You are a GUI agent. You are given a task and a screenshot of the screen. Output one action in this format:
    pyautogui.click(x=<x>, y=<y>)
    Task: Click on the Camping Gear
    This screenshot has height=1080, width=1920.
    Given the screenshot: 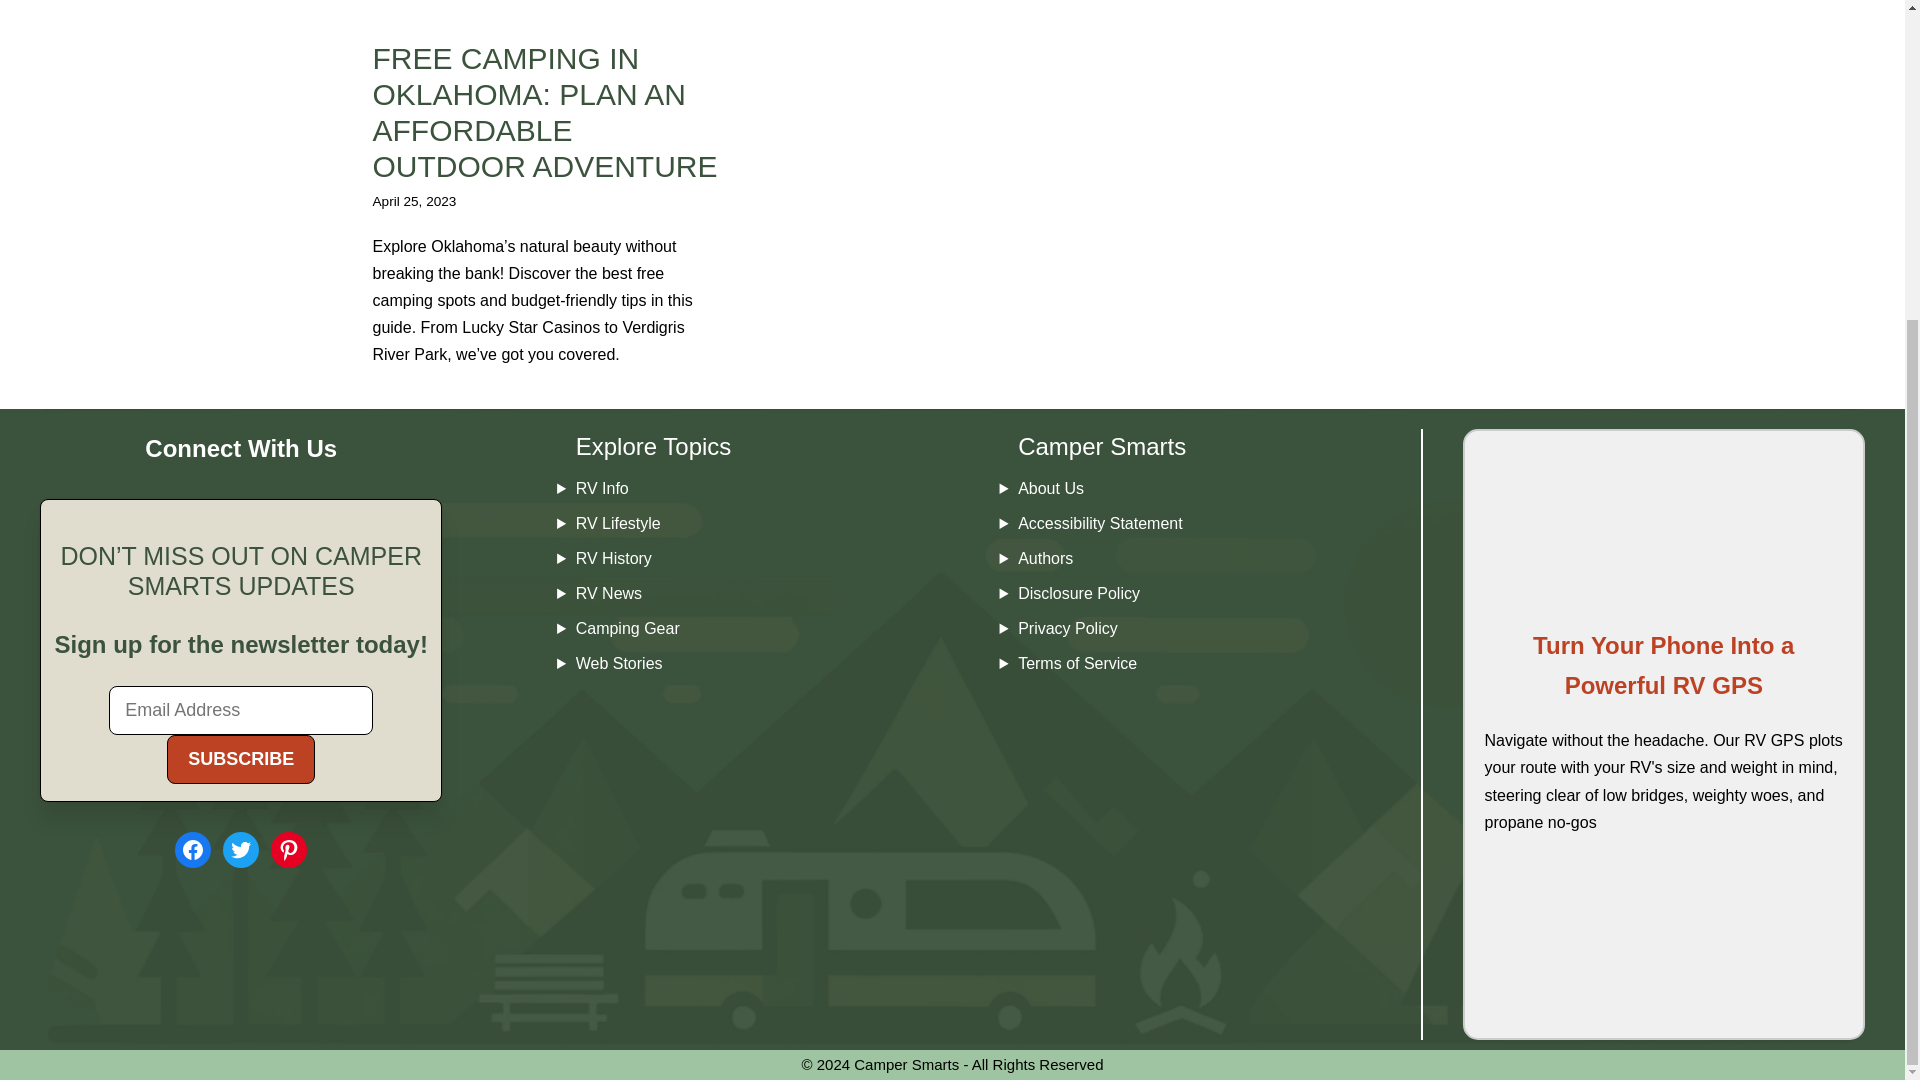 What is the action you would take?
    pyautogui.click(x=628, y=628)
    